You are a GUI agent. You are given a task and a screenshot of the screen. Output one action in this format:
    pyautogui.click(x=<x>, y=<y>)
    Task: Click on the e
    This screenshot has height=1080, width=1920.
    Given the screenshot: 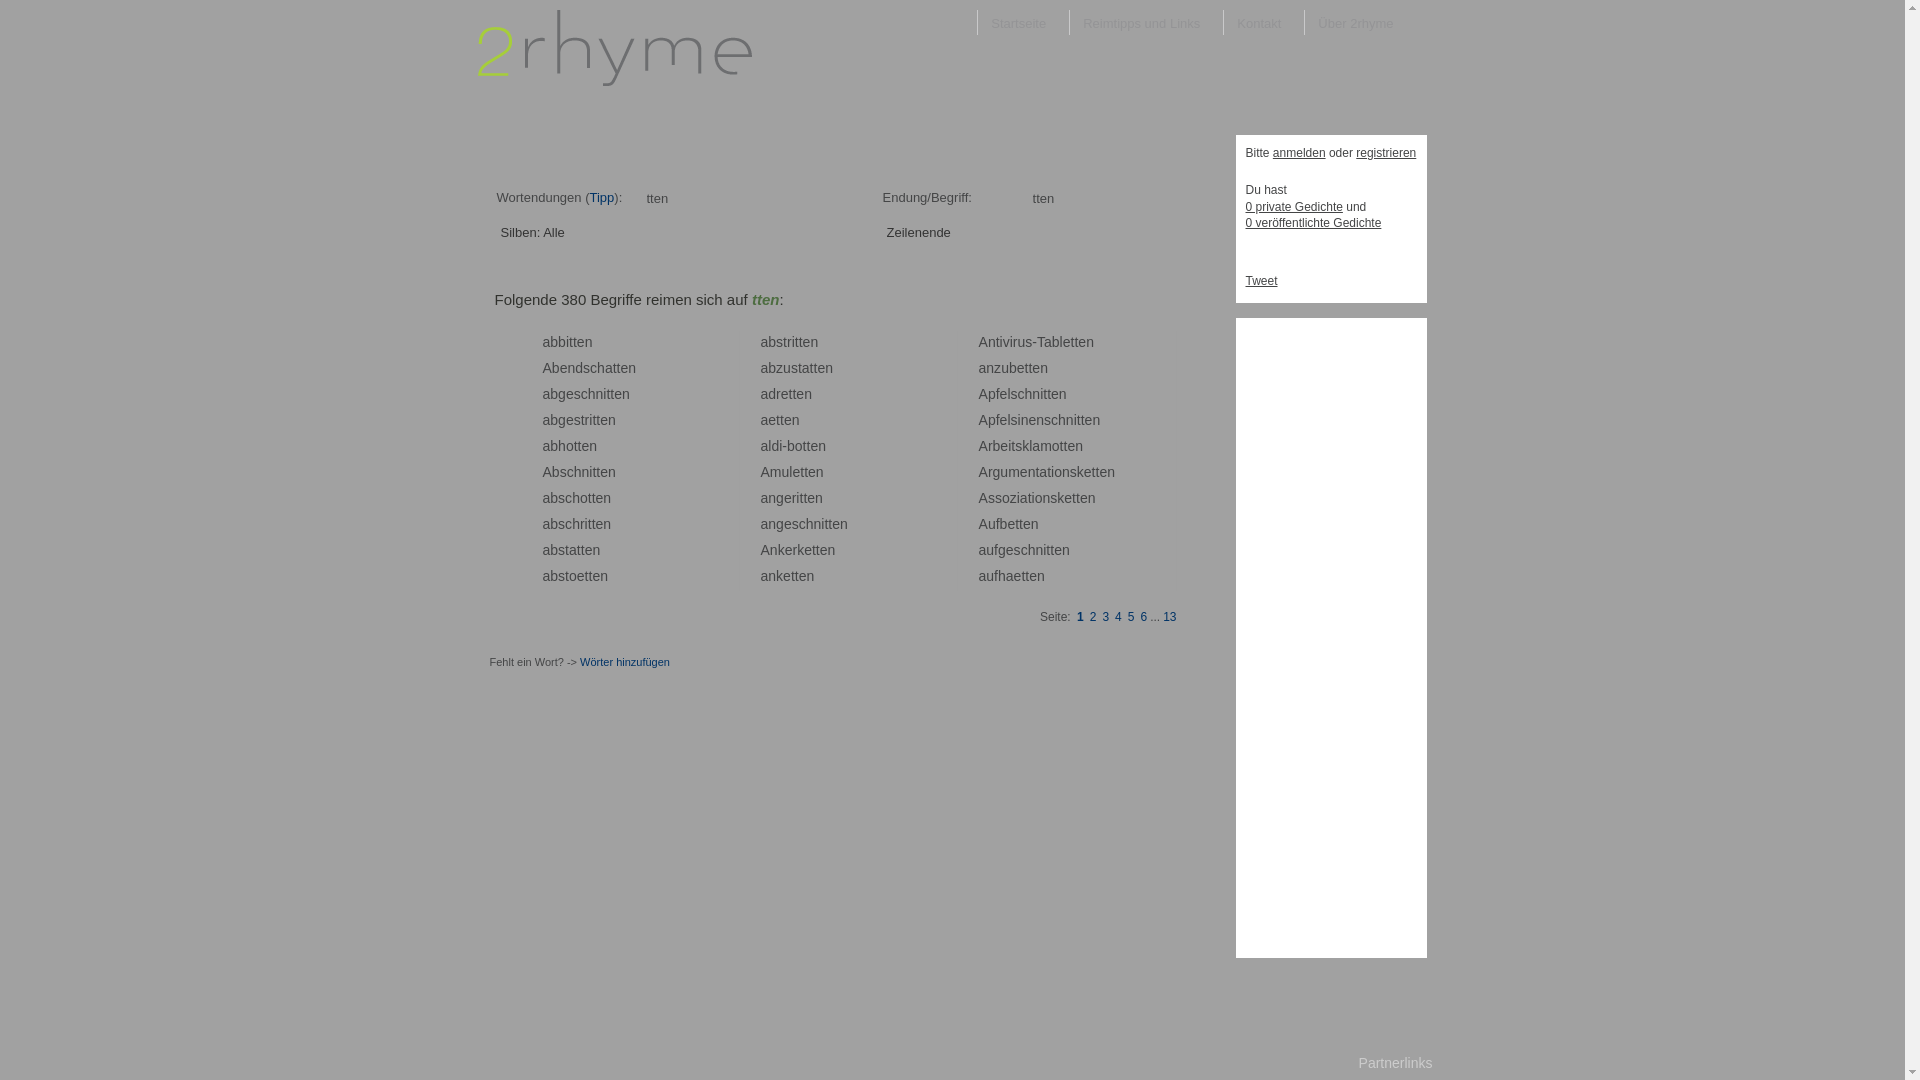 What is the action you would take?
    pyautogui.click(x=836, y=524)
    